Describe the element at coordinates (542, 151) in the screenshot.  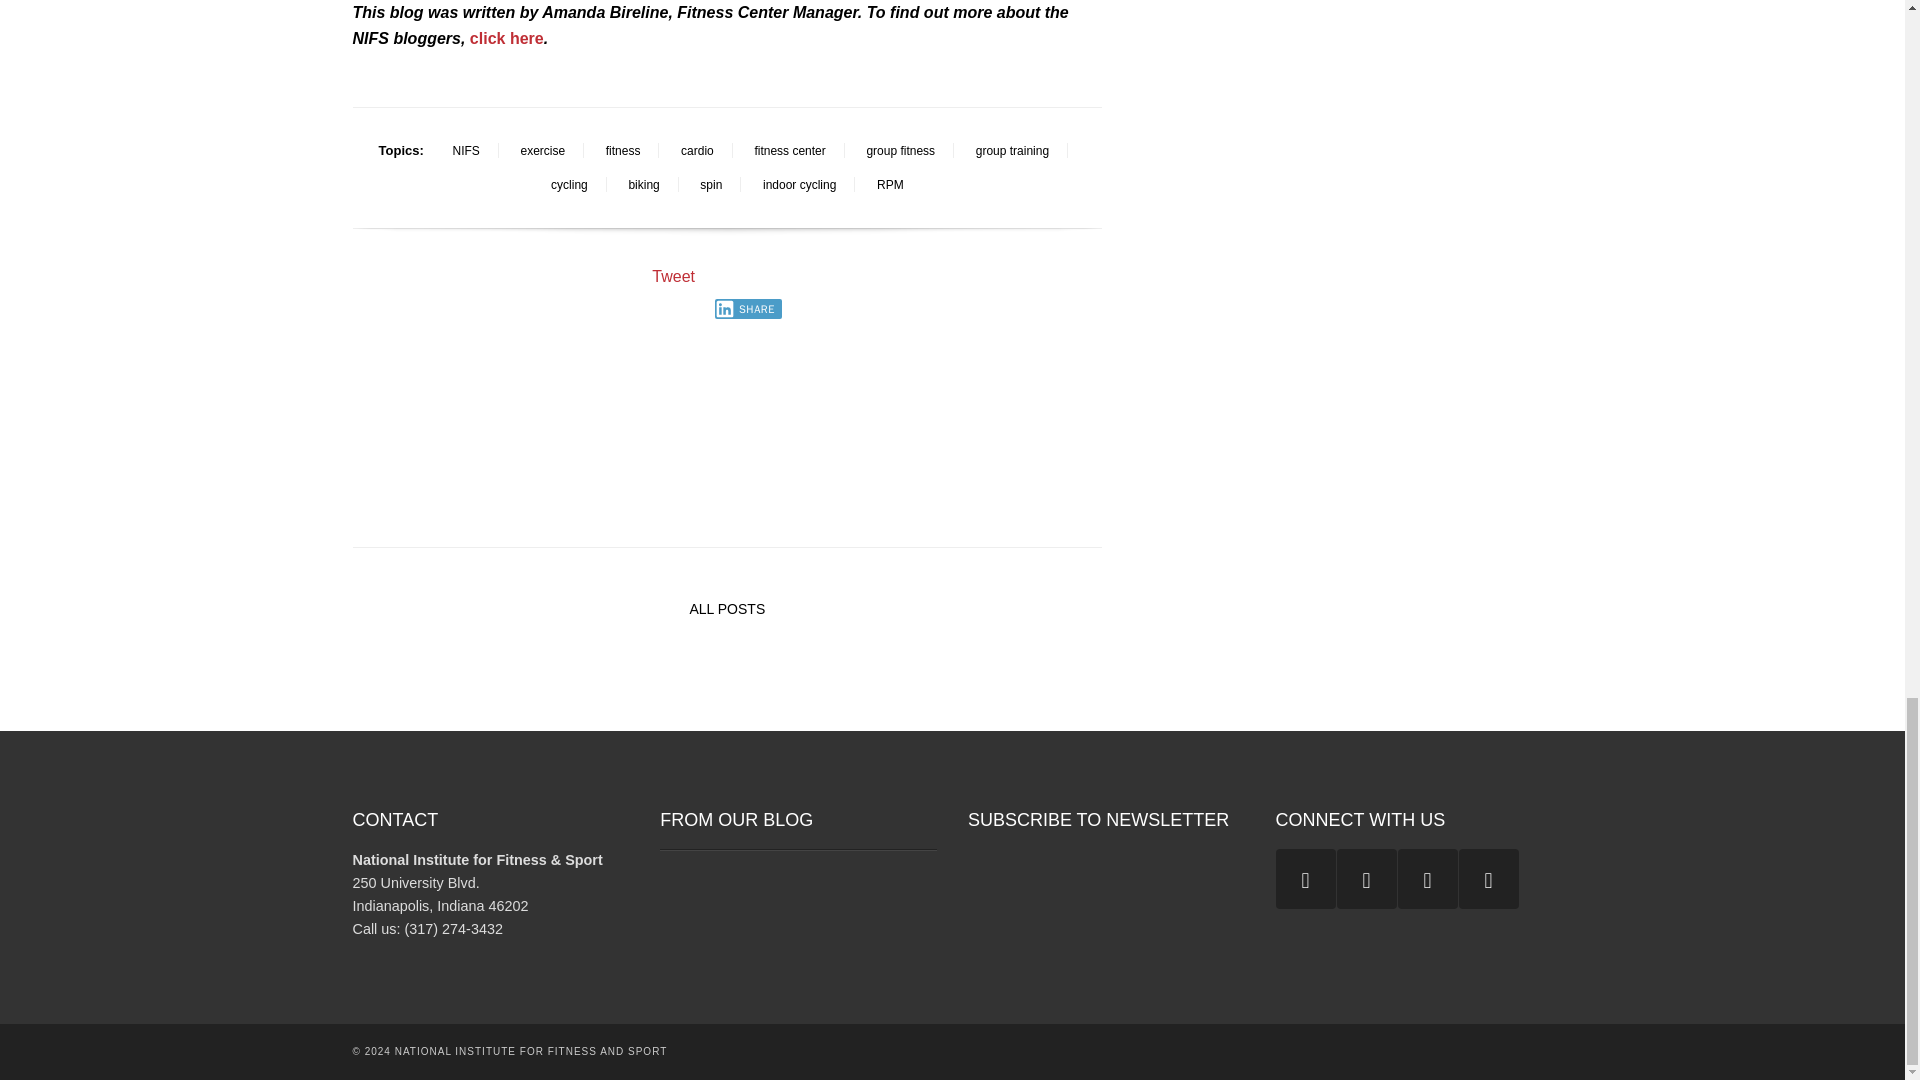
I see `exercise` at that location.